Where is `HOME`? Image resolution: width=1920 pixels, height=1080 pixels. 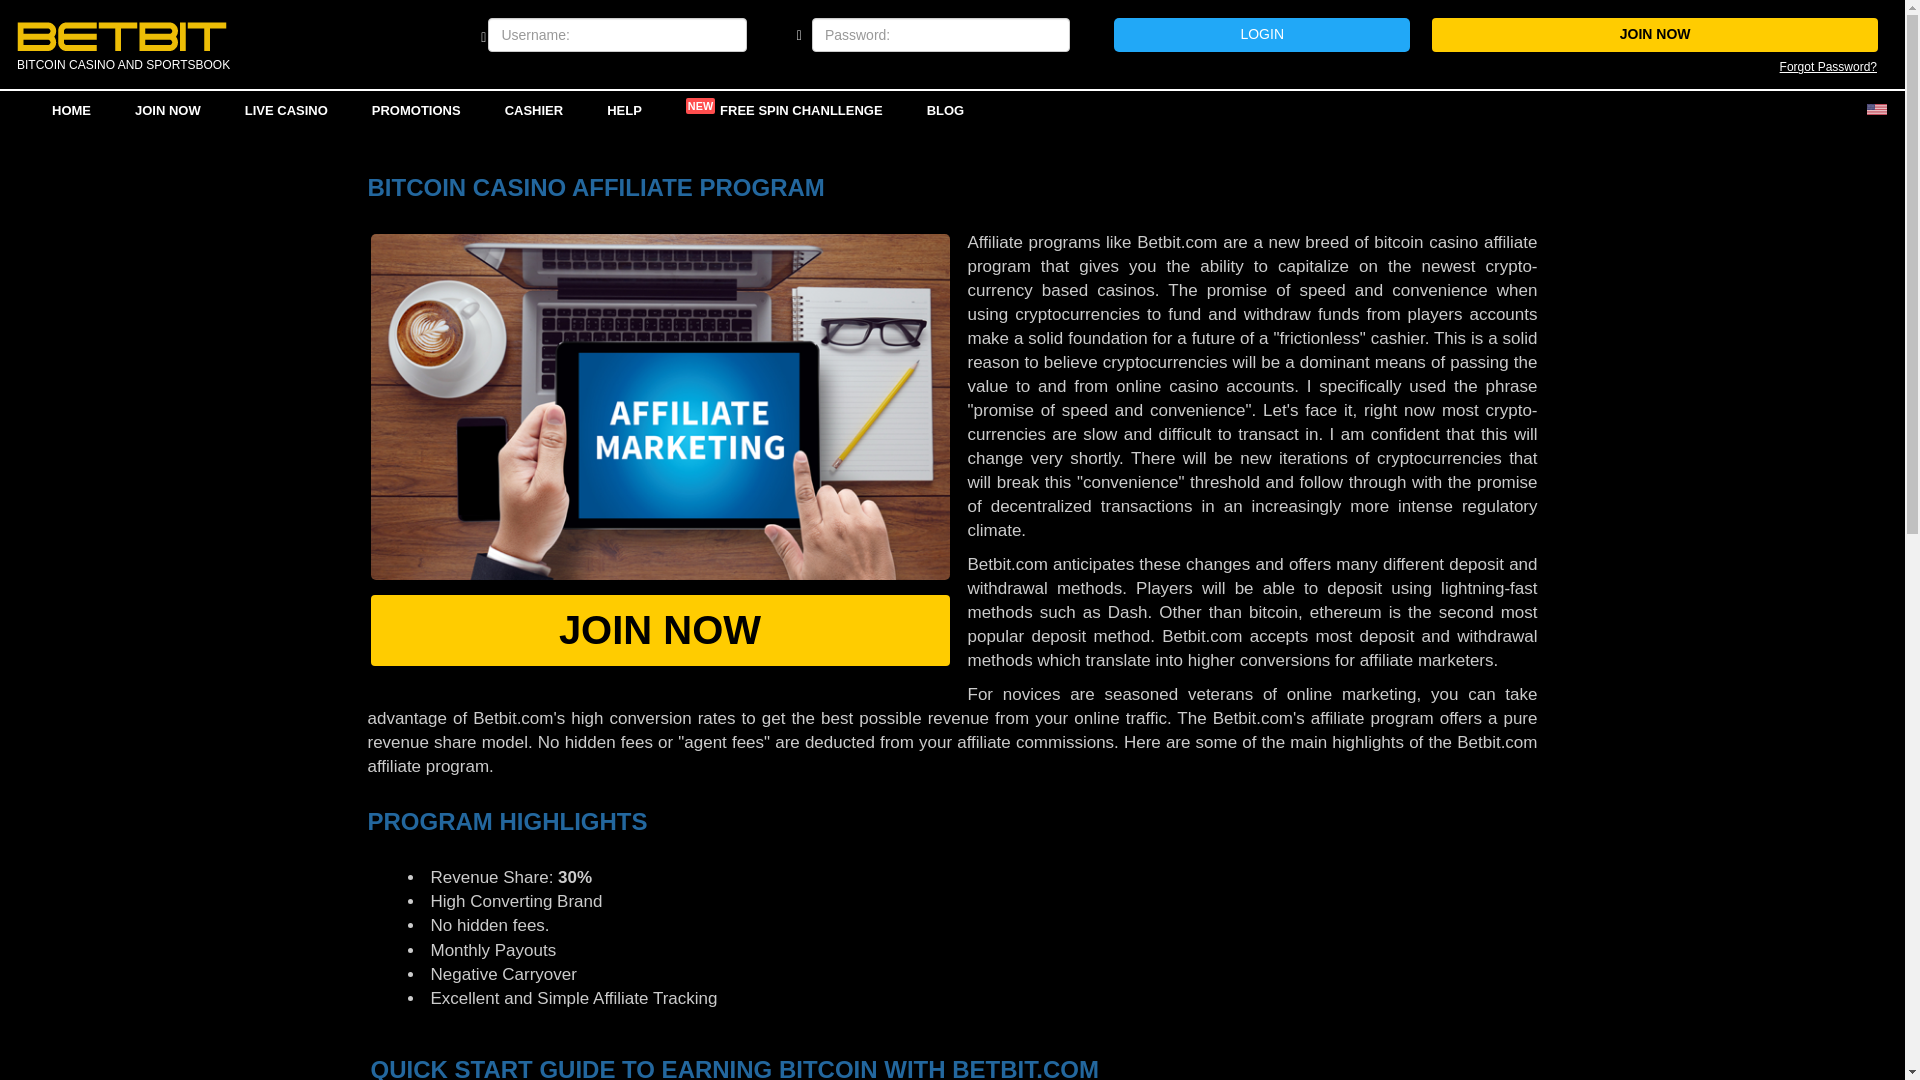 HOME is located at coordinates (72, 110).